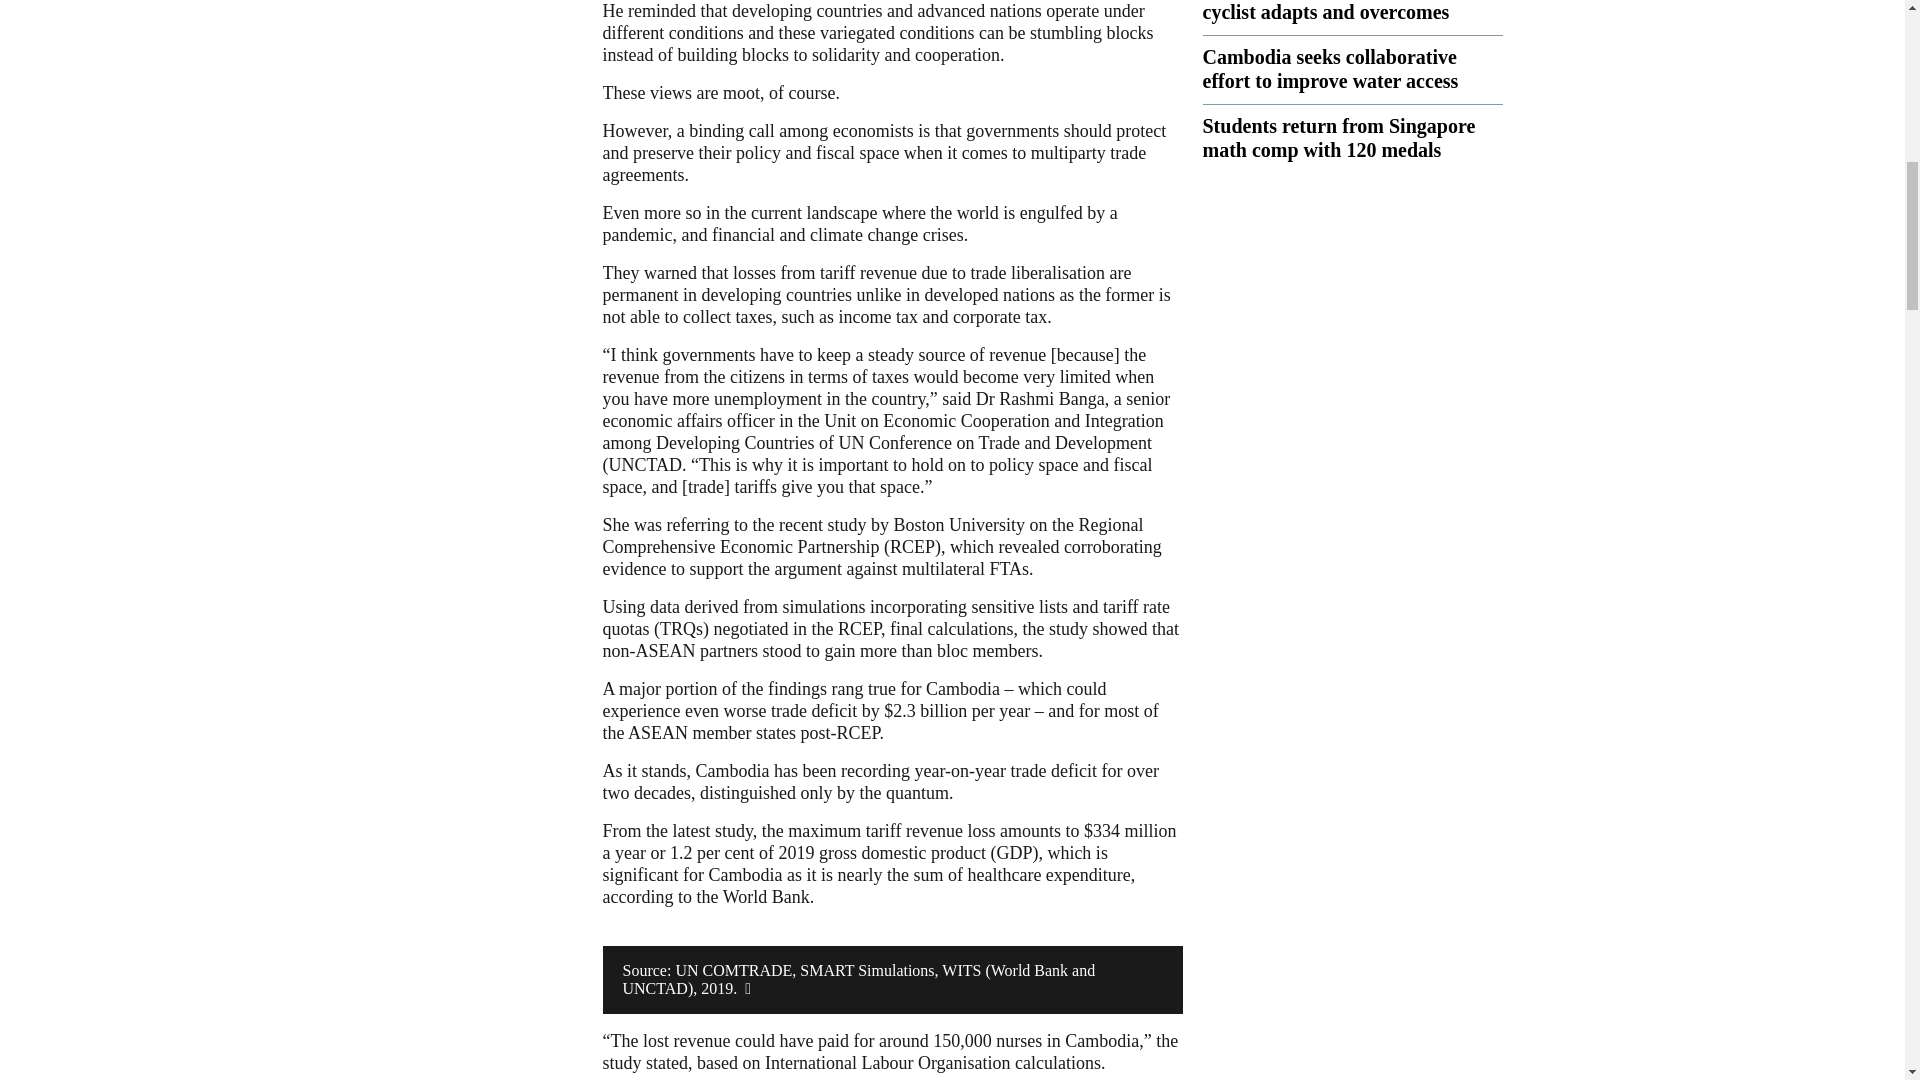 The height and width of the screenshot is (1080, 1920). Describe the element at coordinates (1338, 137) in the screenshot. I see `Students return from Singapore math comp with 120 medals` at that location.